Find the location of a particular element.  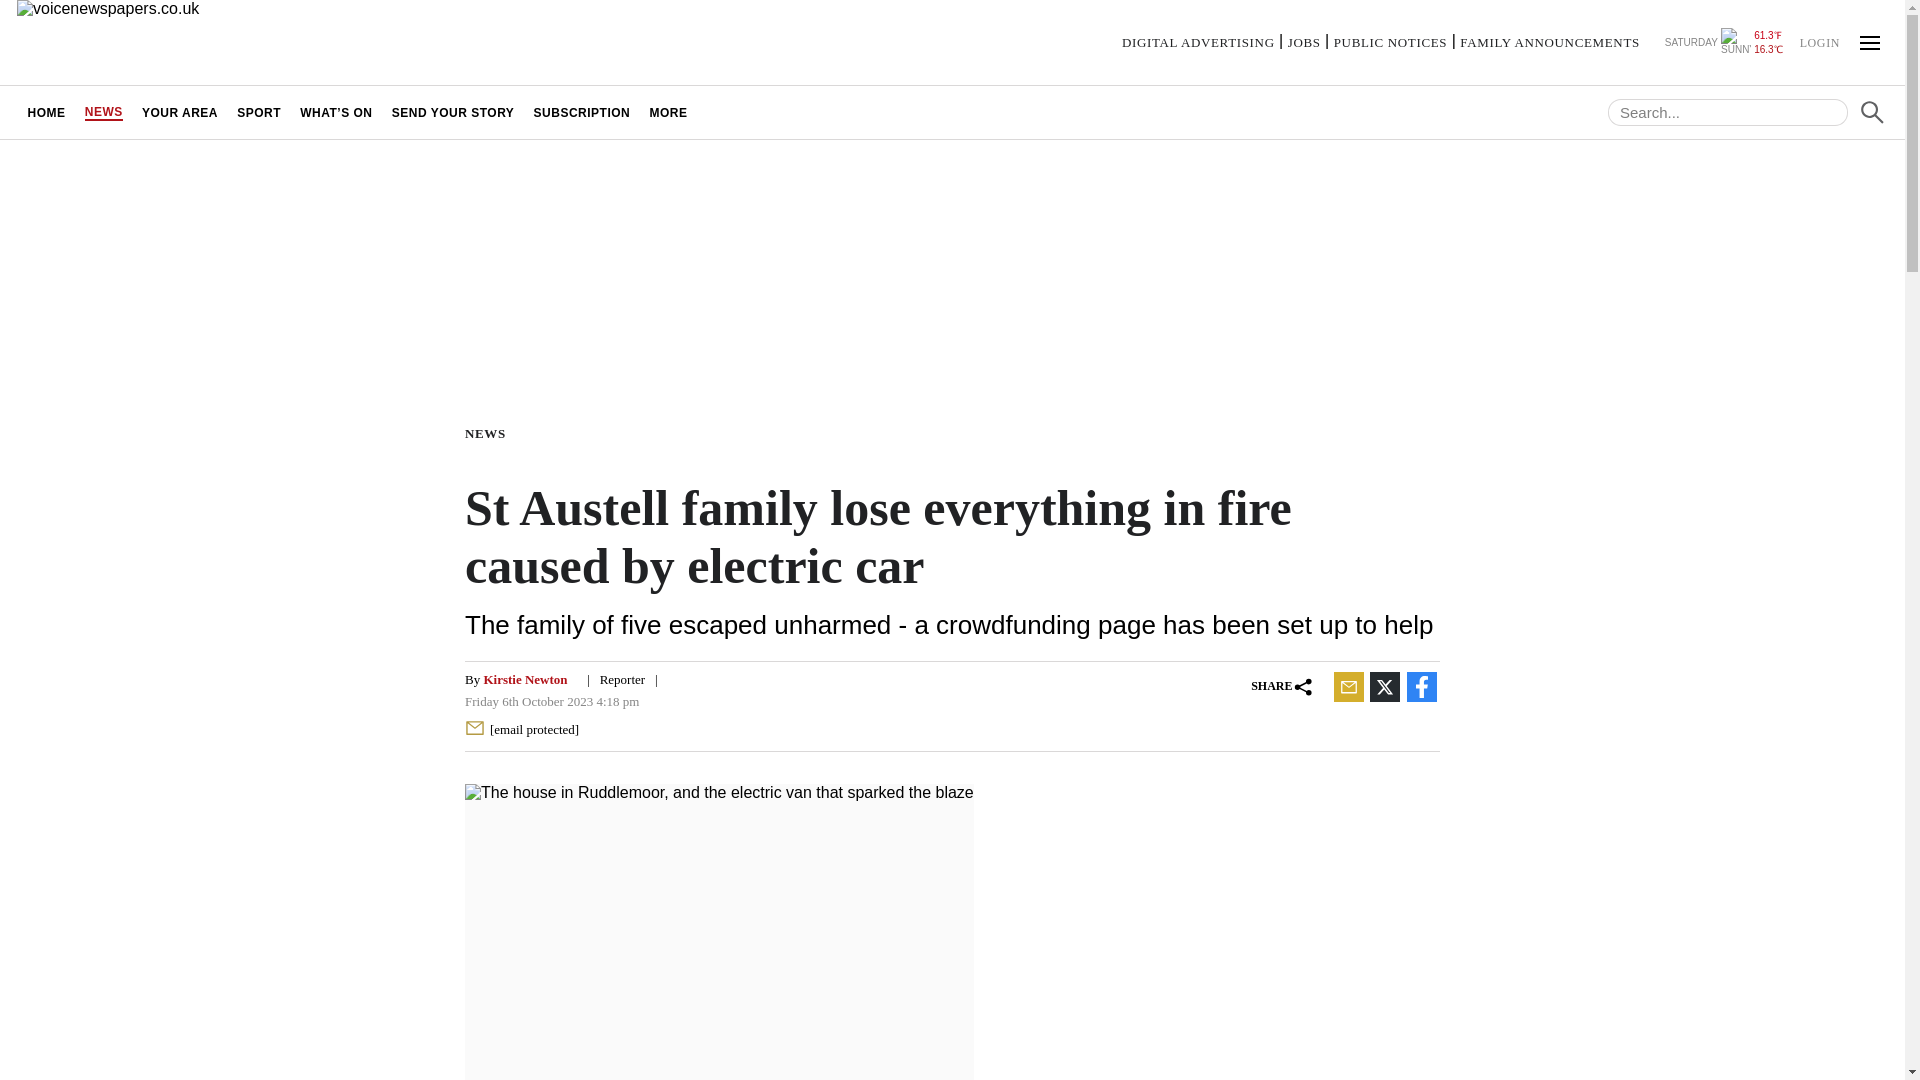

NEWS is located at coordinates (489, 432).